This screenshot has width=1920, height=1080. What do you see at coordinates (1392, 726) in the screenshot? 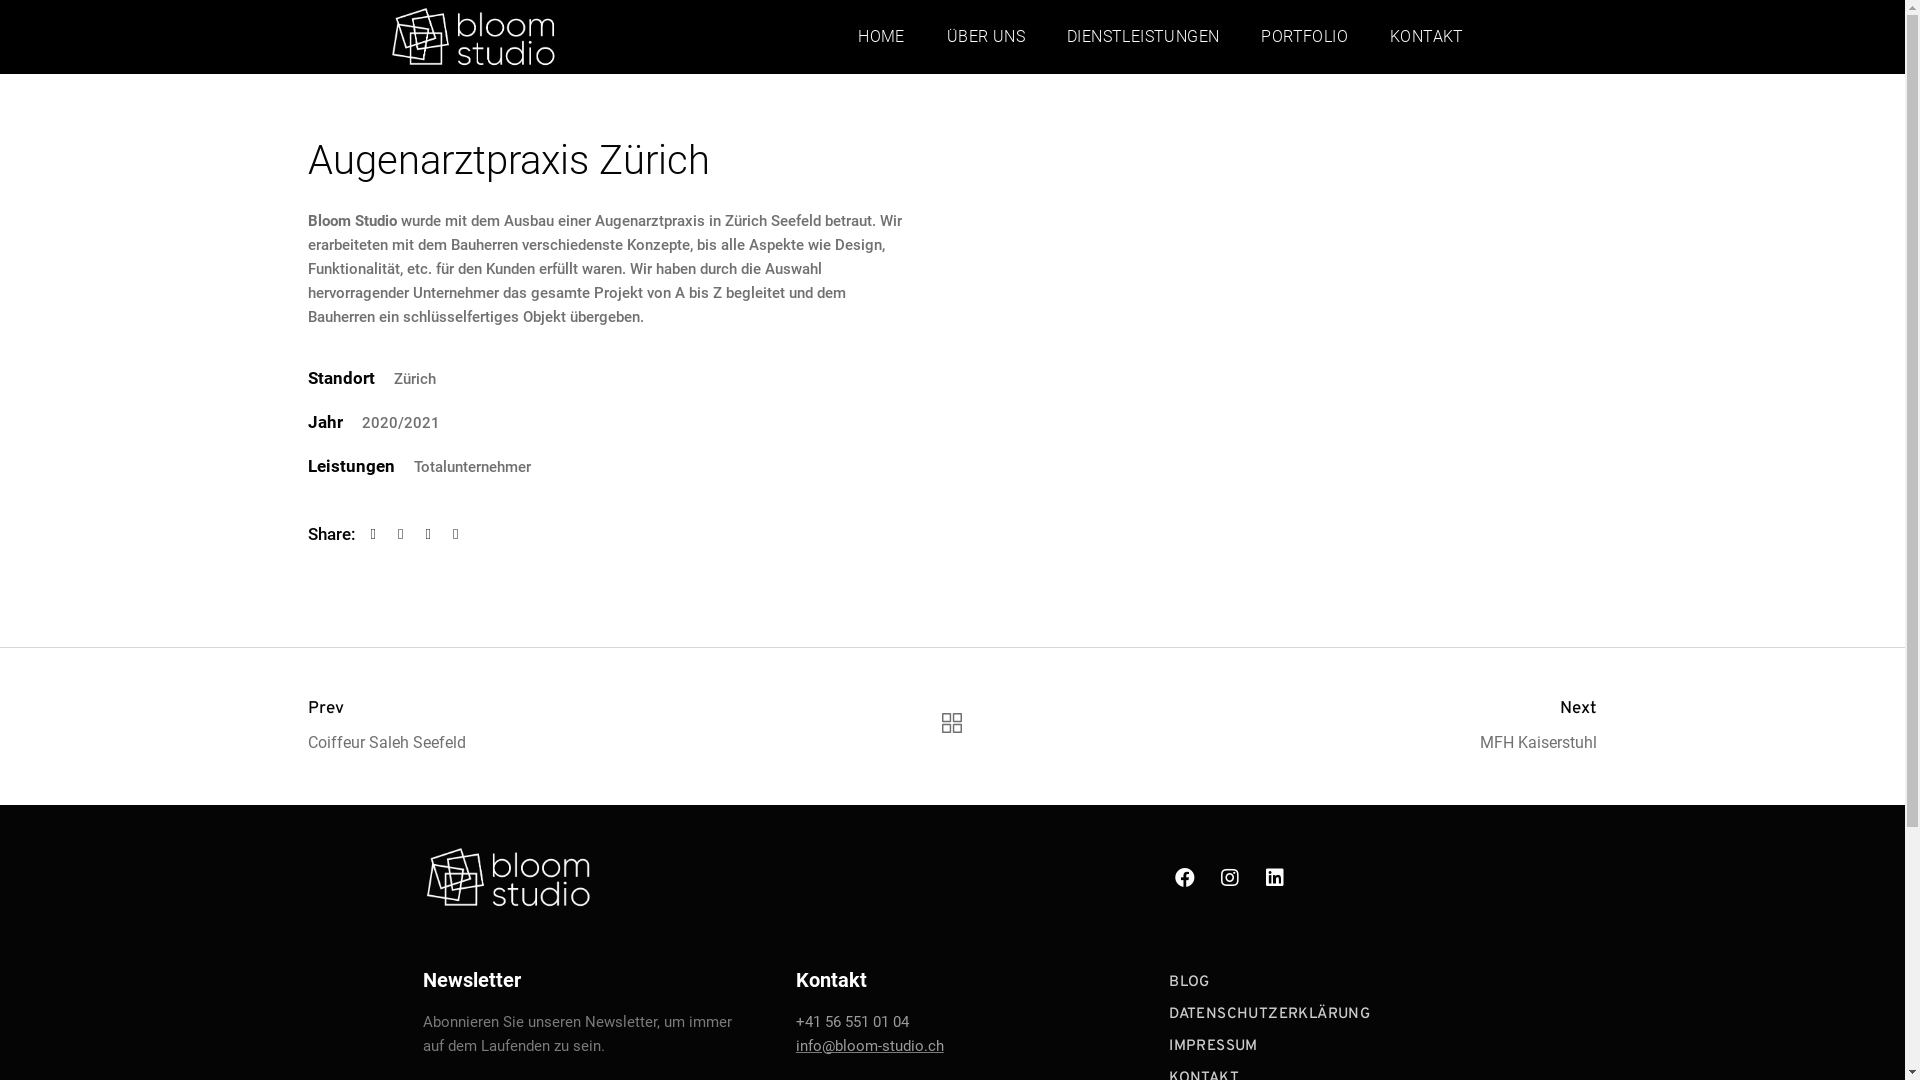
I see `Next
MFH Kaiserstuhl` at bounding box center [1392, 726].